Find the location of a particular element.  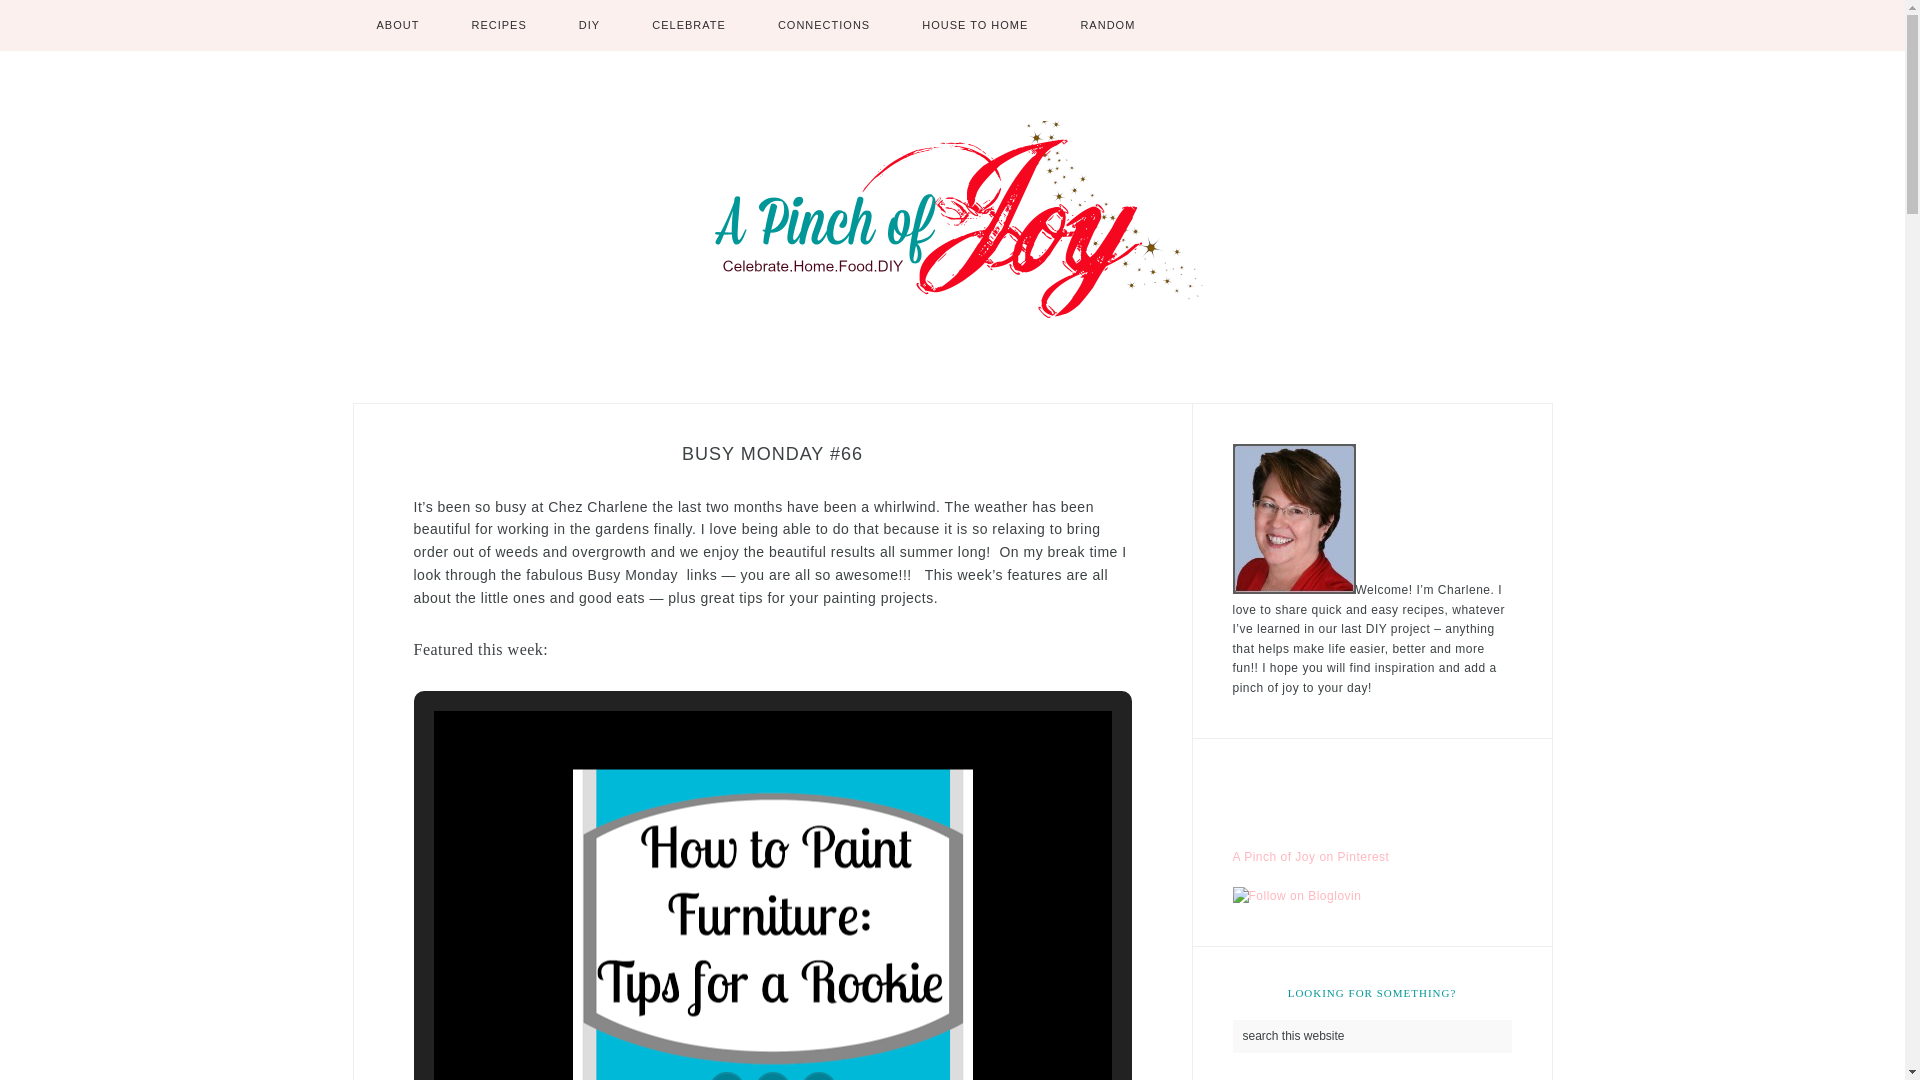

RANDOM is located at coordinates (1108, 25).